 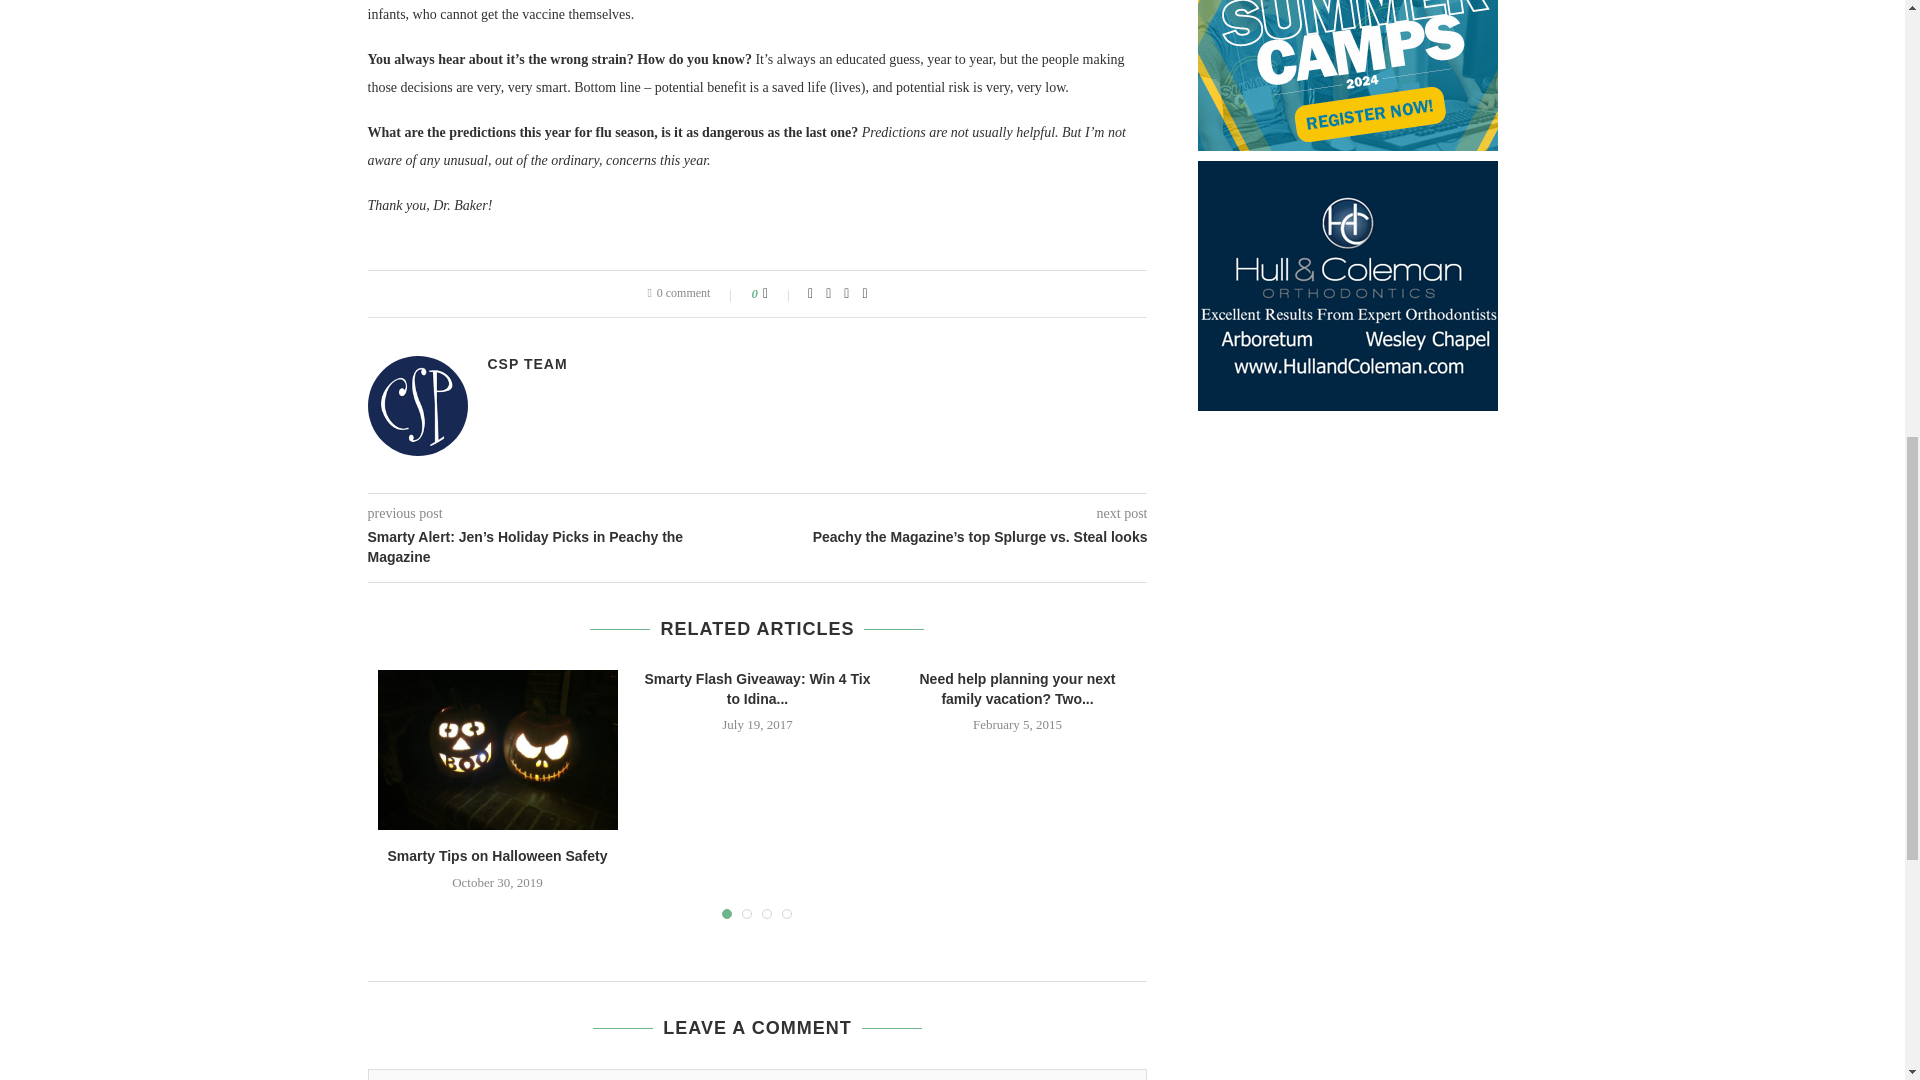 What do you see at coordinates (498, 750) in the screenshot?
I see `Smarty Tips on Halloween Safety` at bounding box center [498, 750].